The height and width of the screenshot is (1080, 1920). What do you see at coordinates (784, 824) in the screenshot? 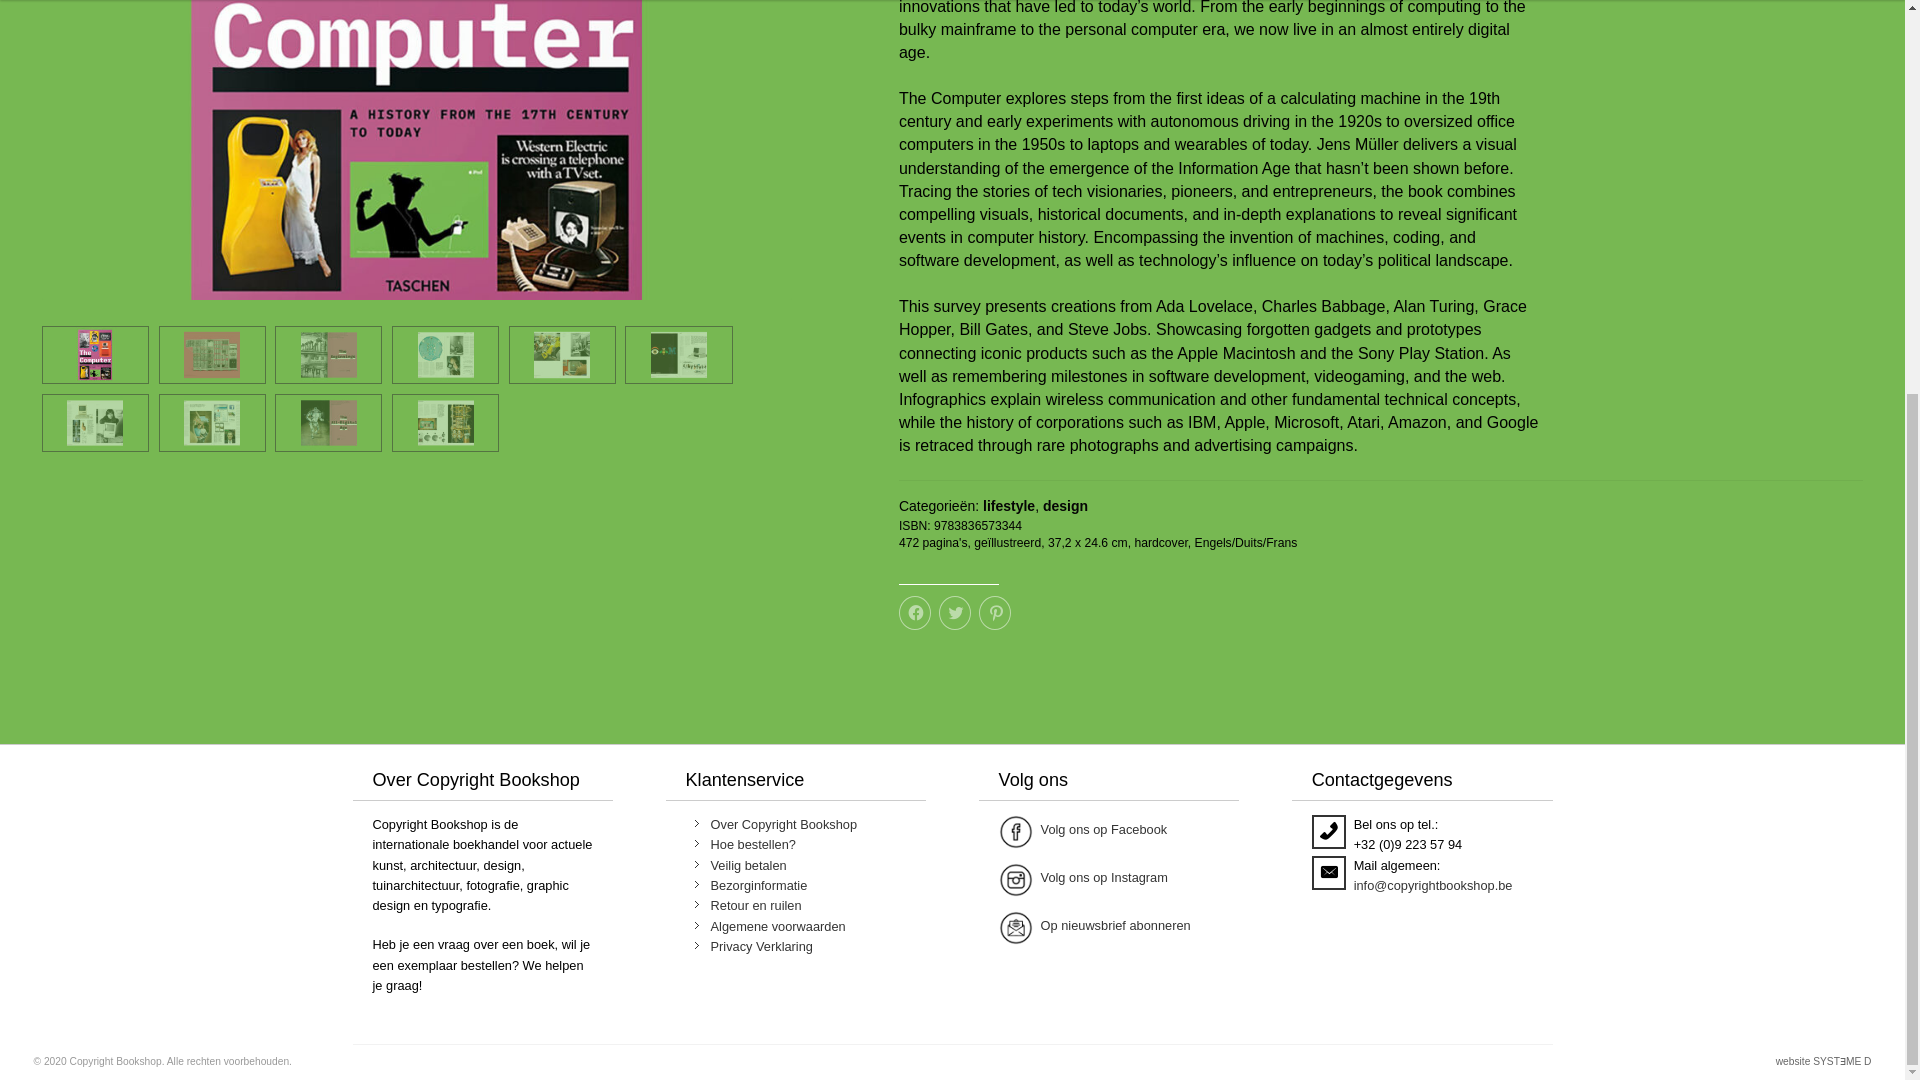
I see `Over Copyright Bookshop` at bounding box center [784, 824].